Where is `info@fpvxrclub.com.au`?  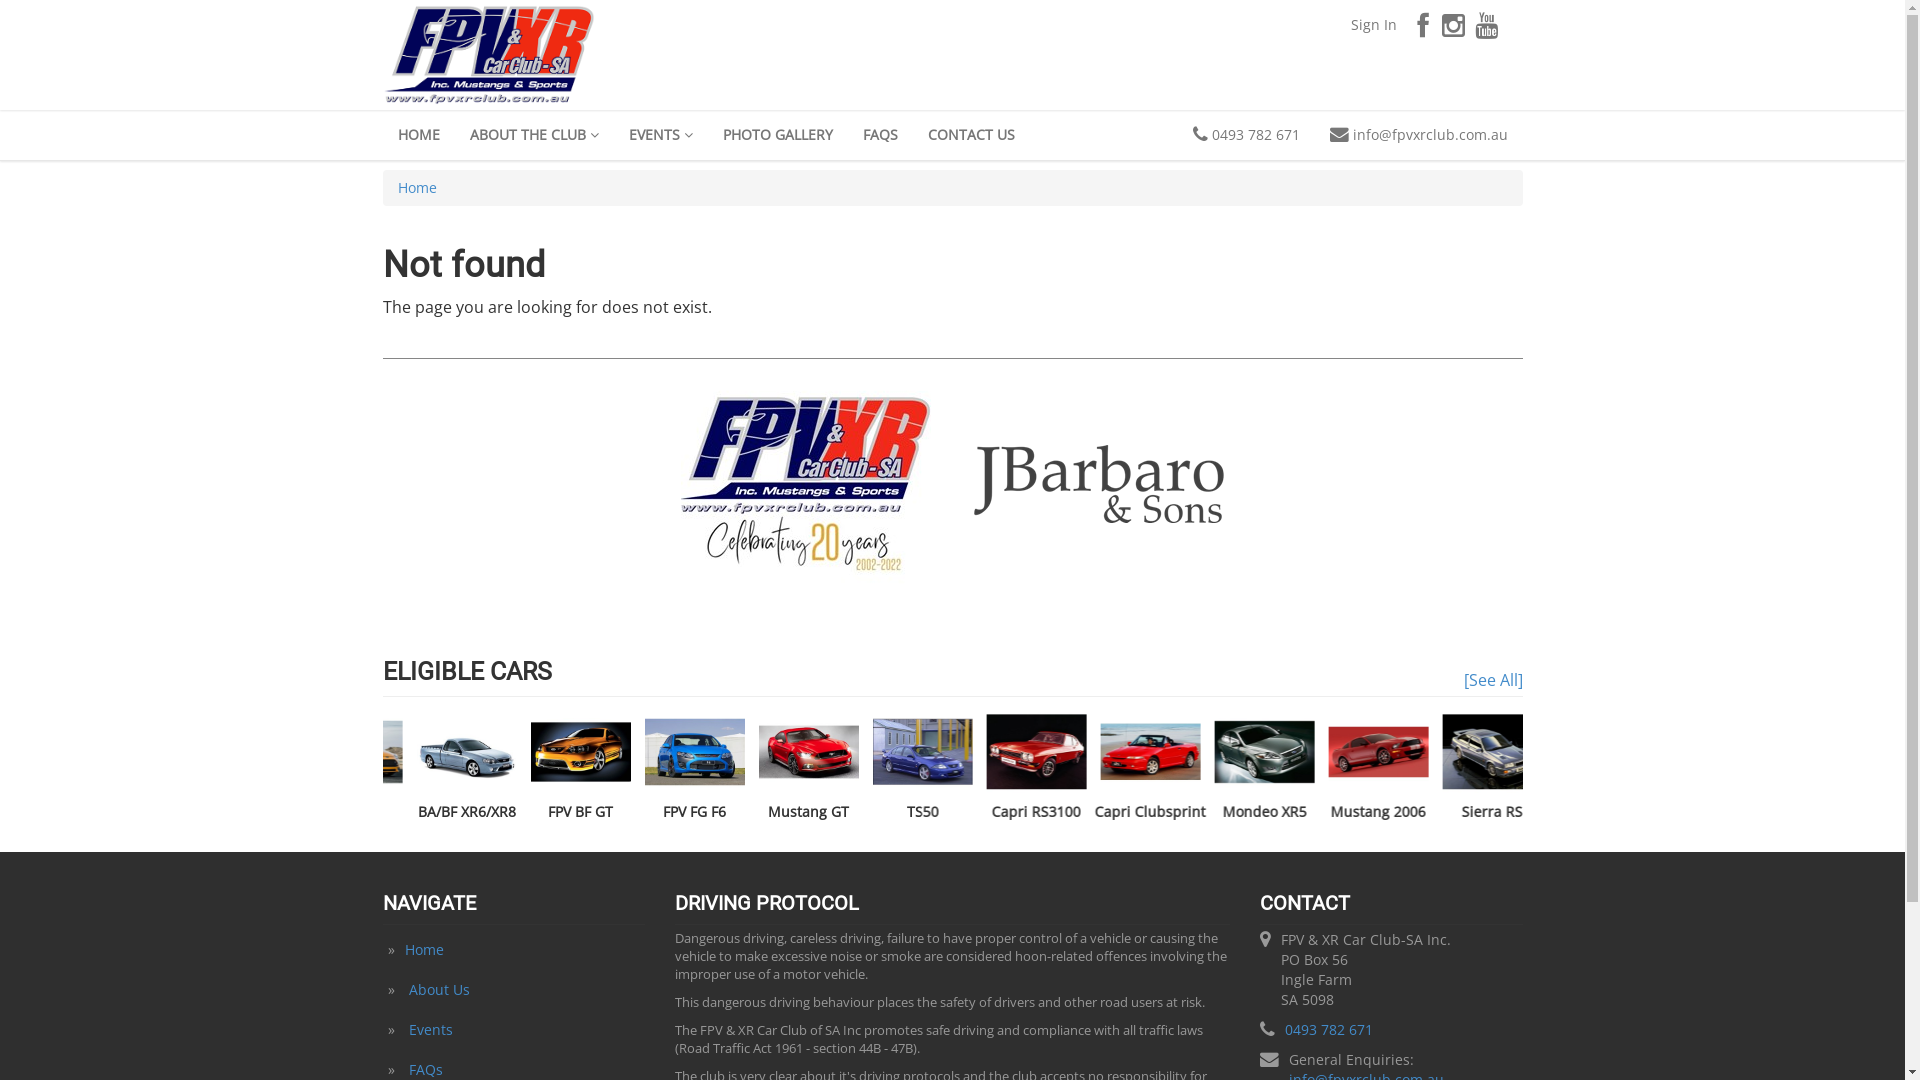
info@fpvxrclub.com.au is located at coordinates (1418, 135).